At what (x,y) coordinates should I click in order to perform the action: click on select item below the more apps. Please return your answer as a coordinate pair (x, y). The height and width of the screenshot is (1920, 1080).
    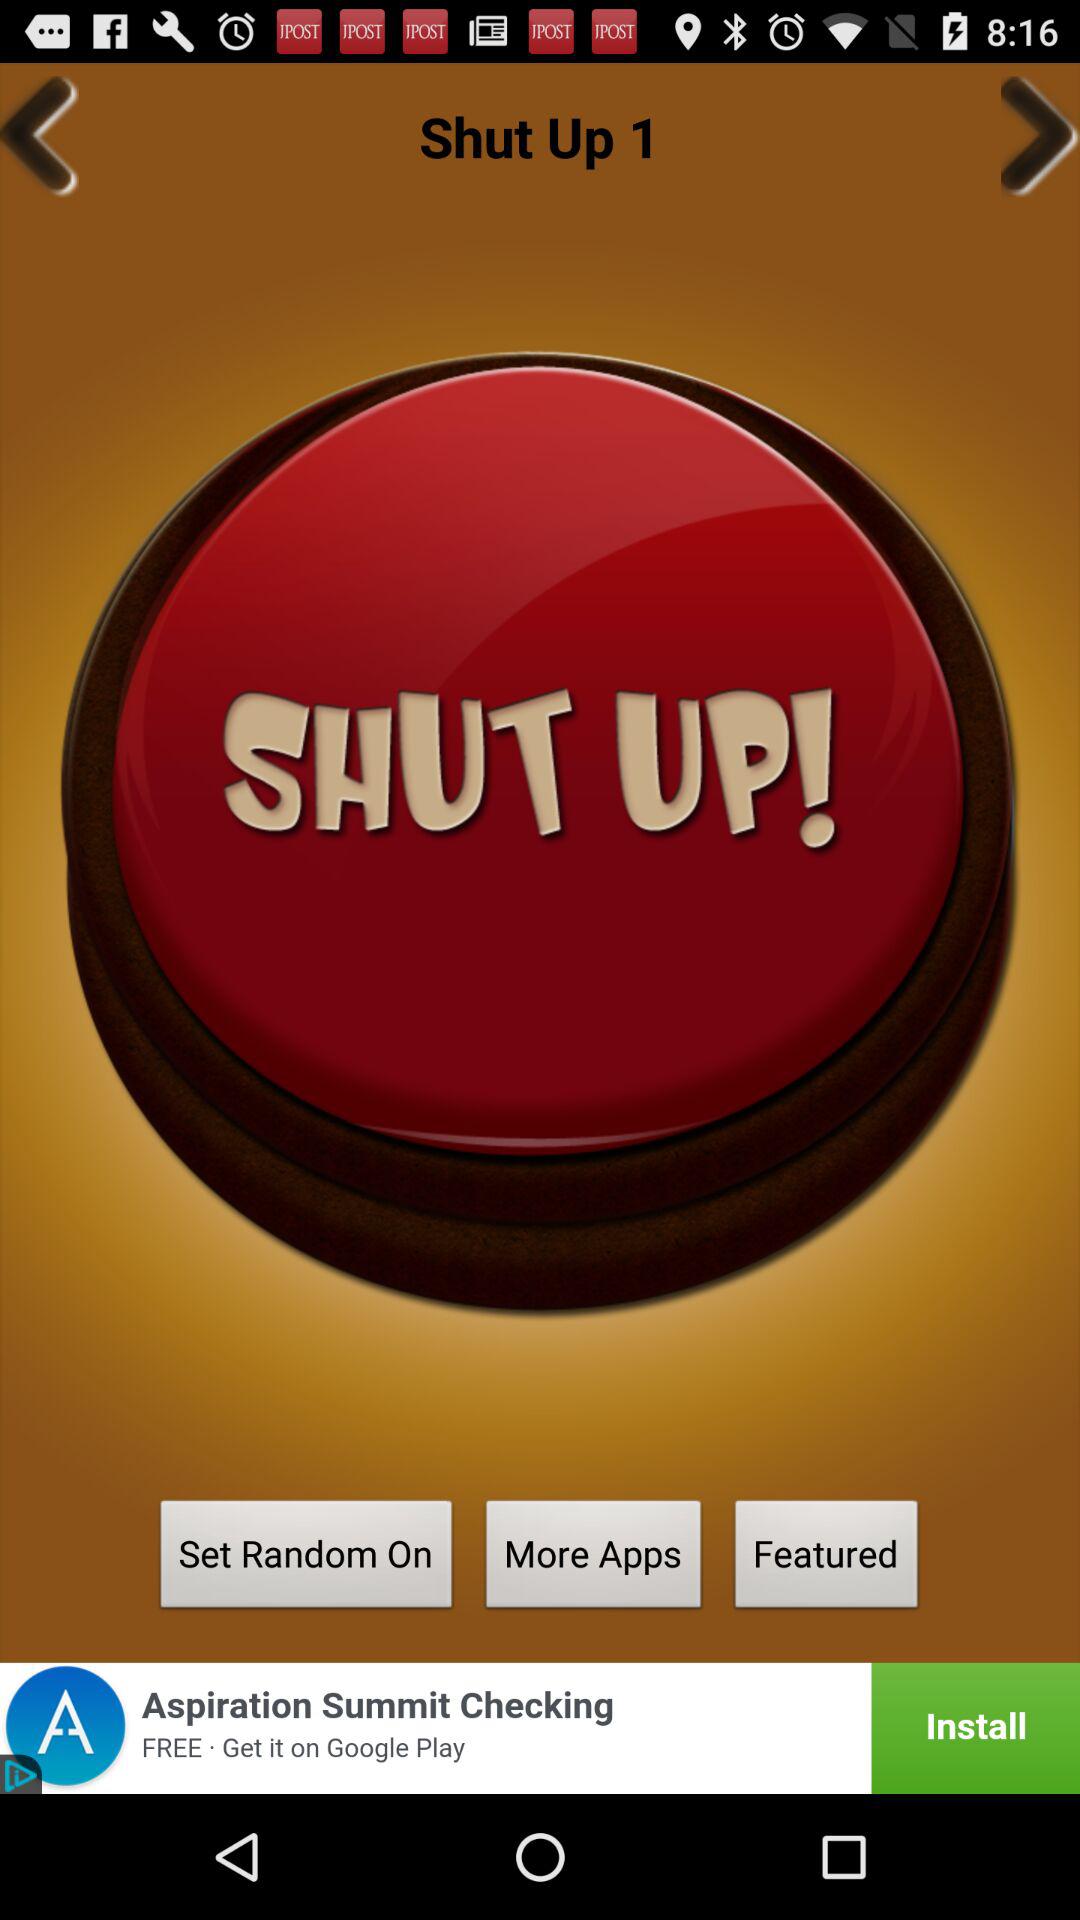
    Looking at the image, I should click on (540, 1728).